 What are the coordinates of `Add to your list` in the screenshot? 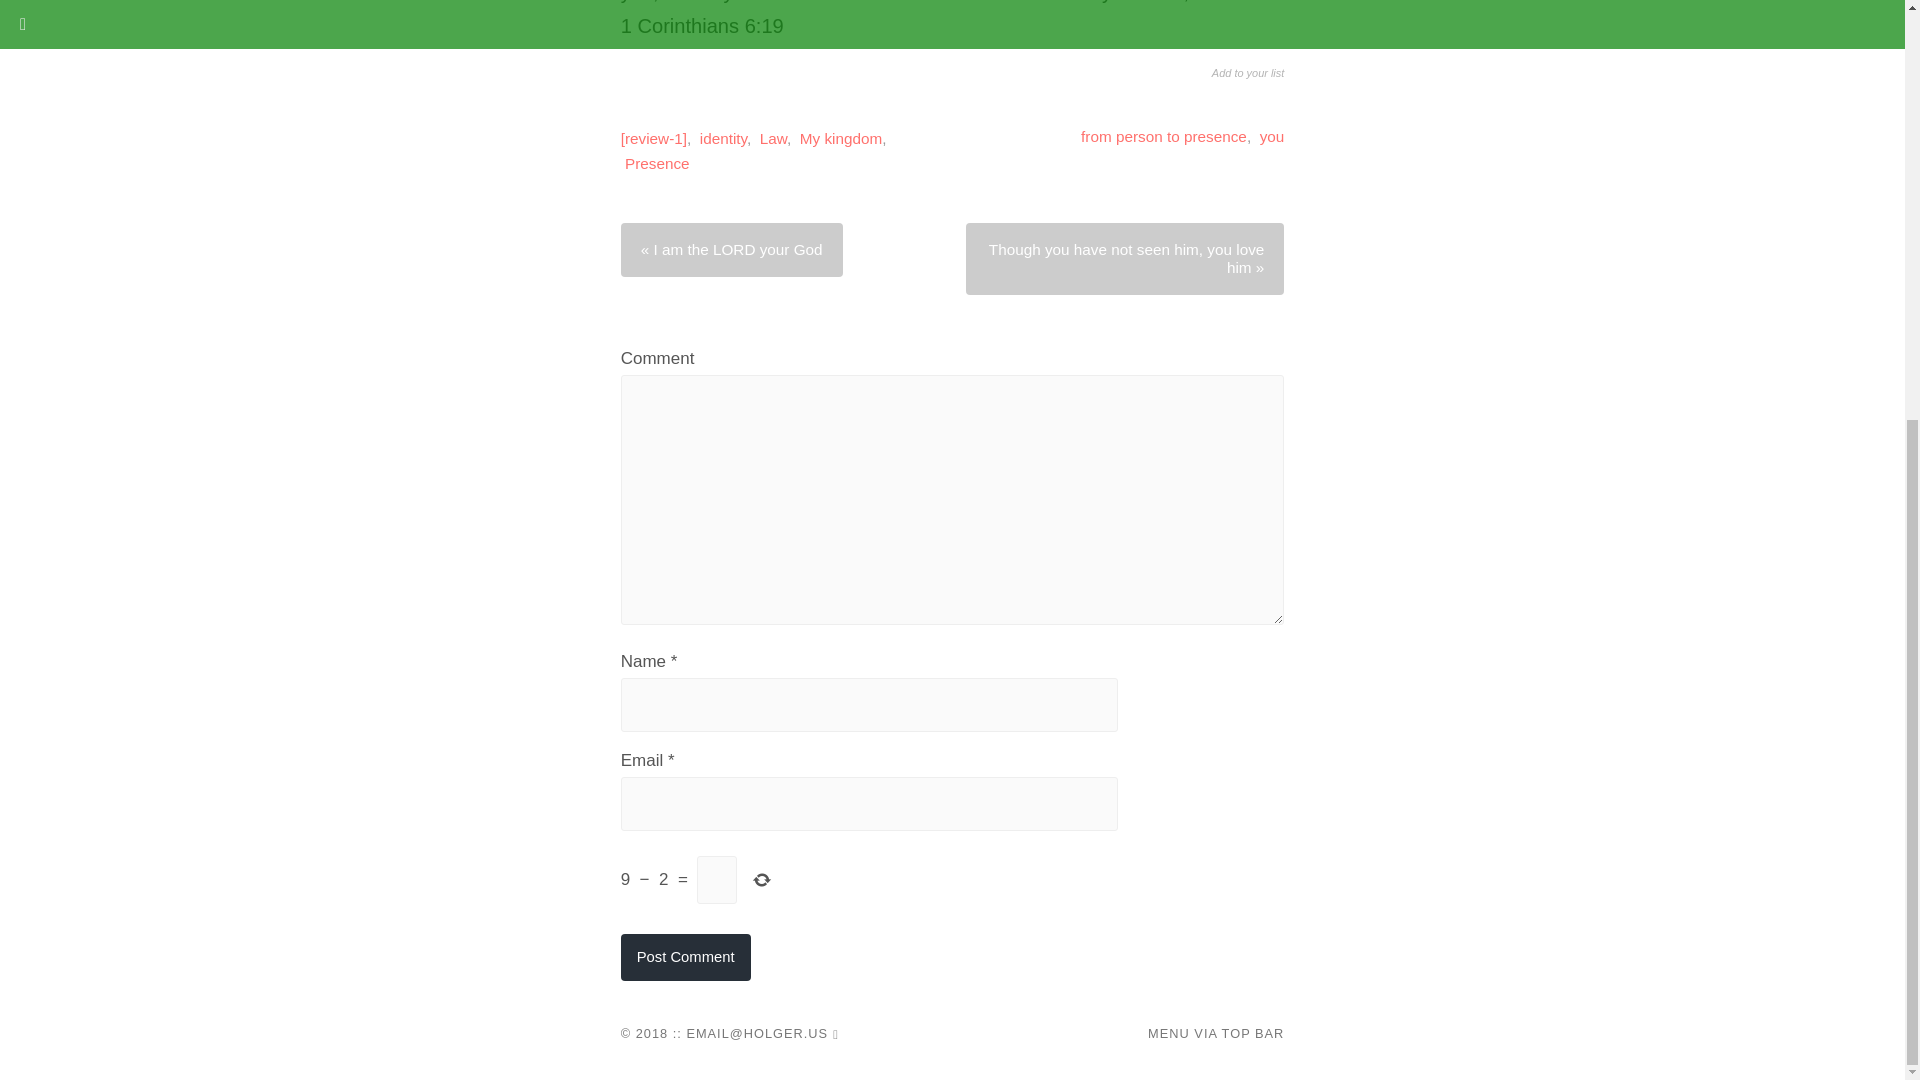 It's located at (1248, 98).